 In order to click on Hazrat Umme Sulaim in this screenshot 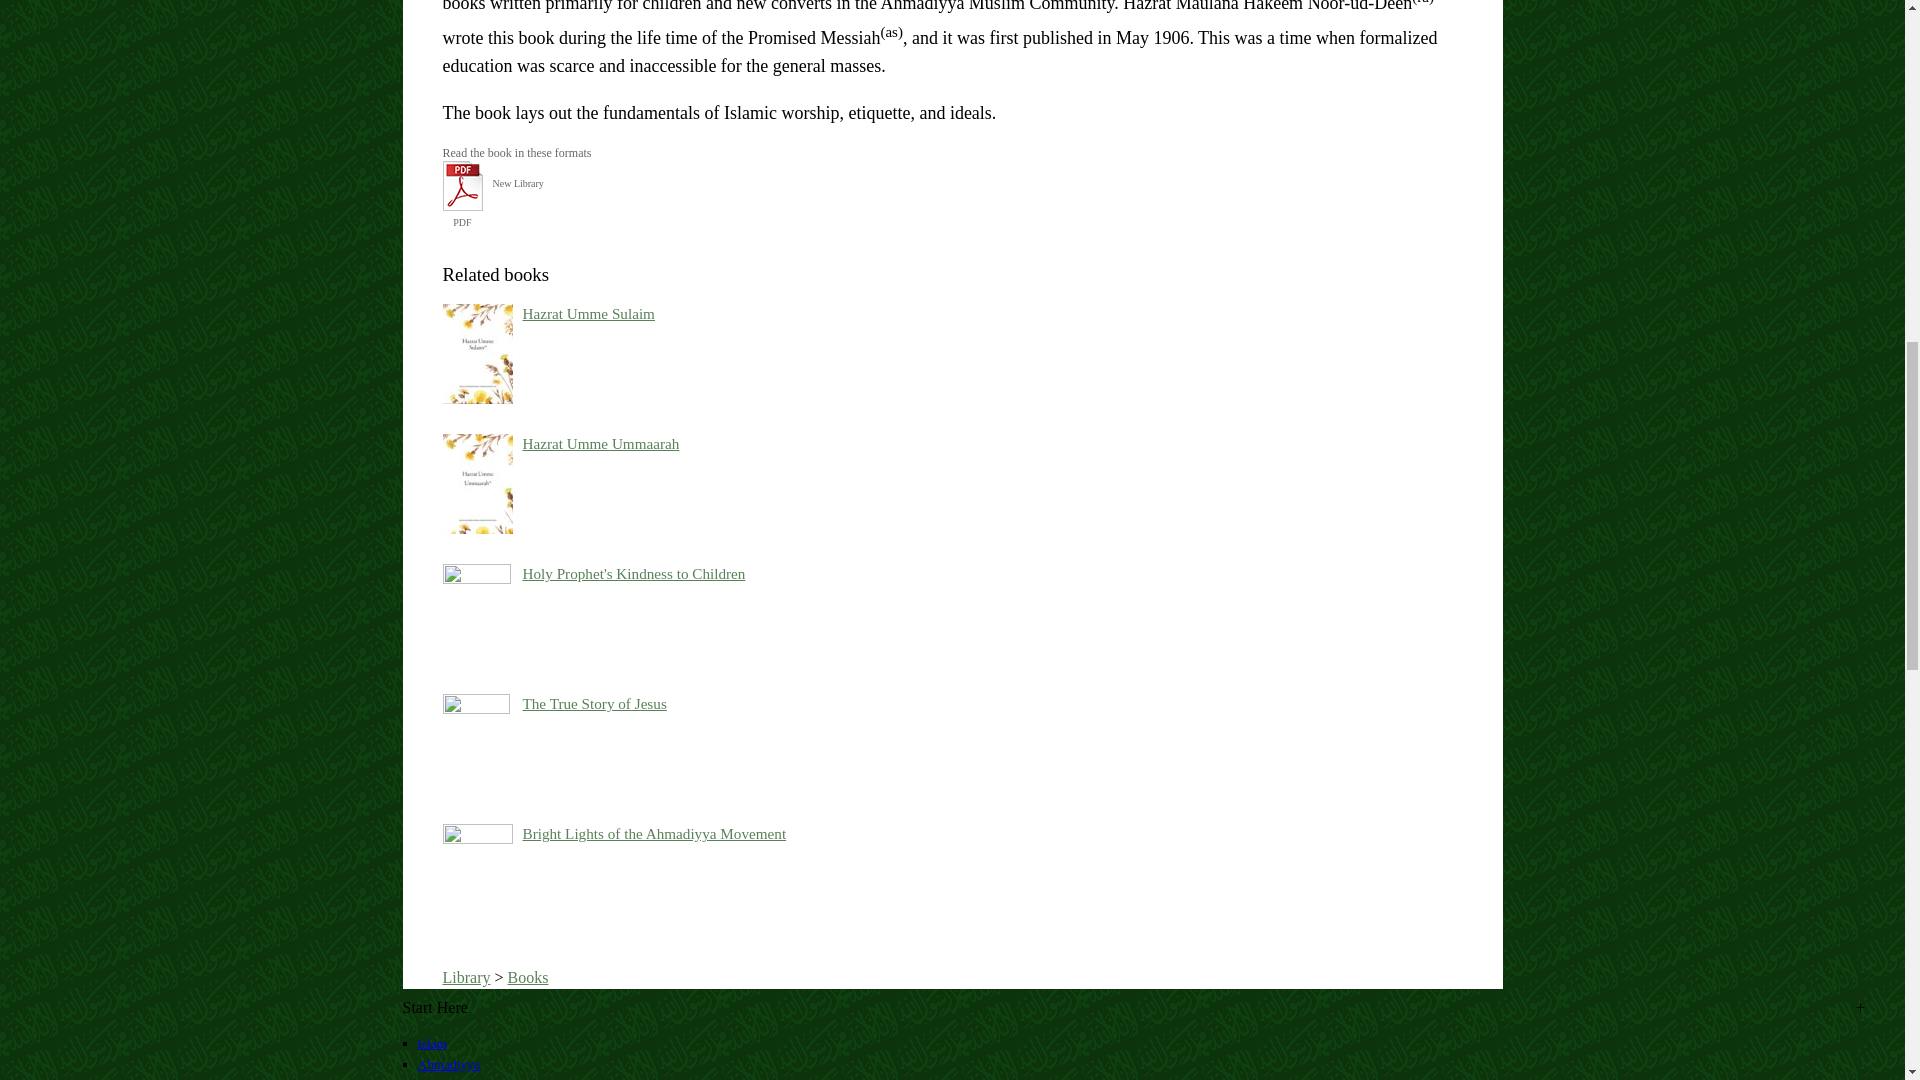, I will do `click(588, 312)`.